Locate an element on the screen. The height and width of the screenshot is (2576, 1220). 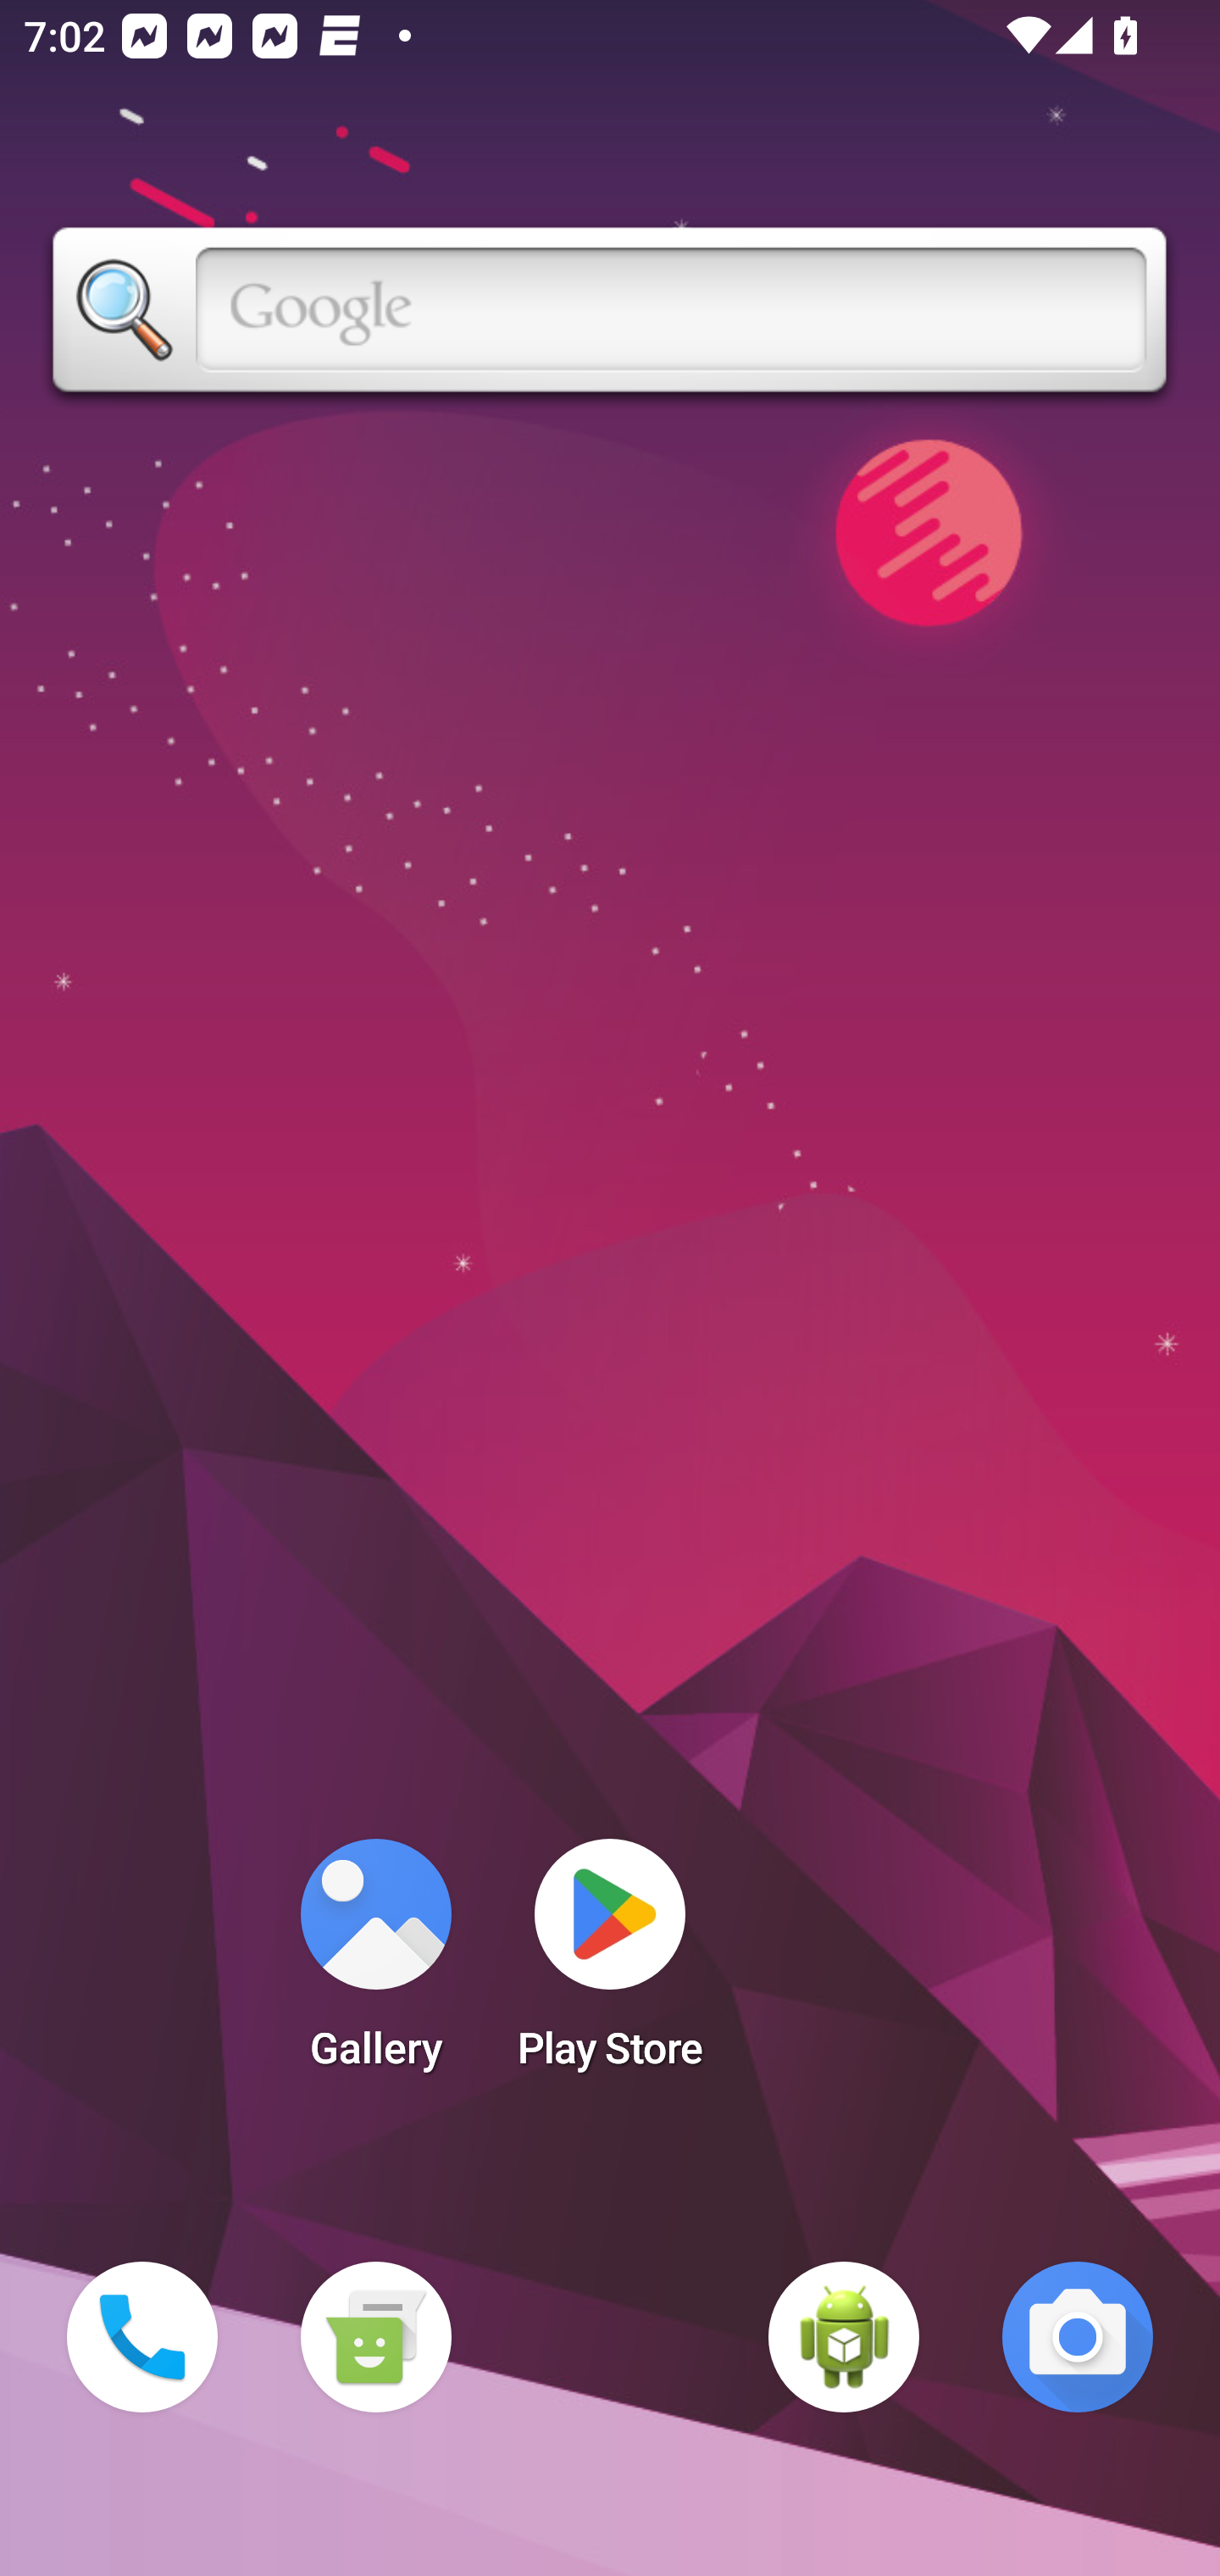
Play Store is located at coordinates (610, 1964).